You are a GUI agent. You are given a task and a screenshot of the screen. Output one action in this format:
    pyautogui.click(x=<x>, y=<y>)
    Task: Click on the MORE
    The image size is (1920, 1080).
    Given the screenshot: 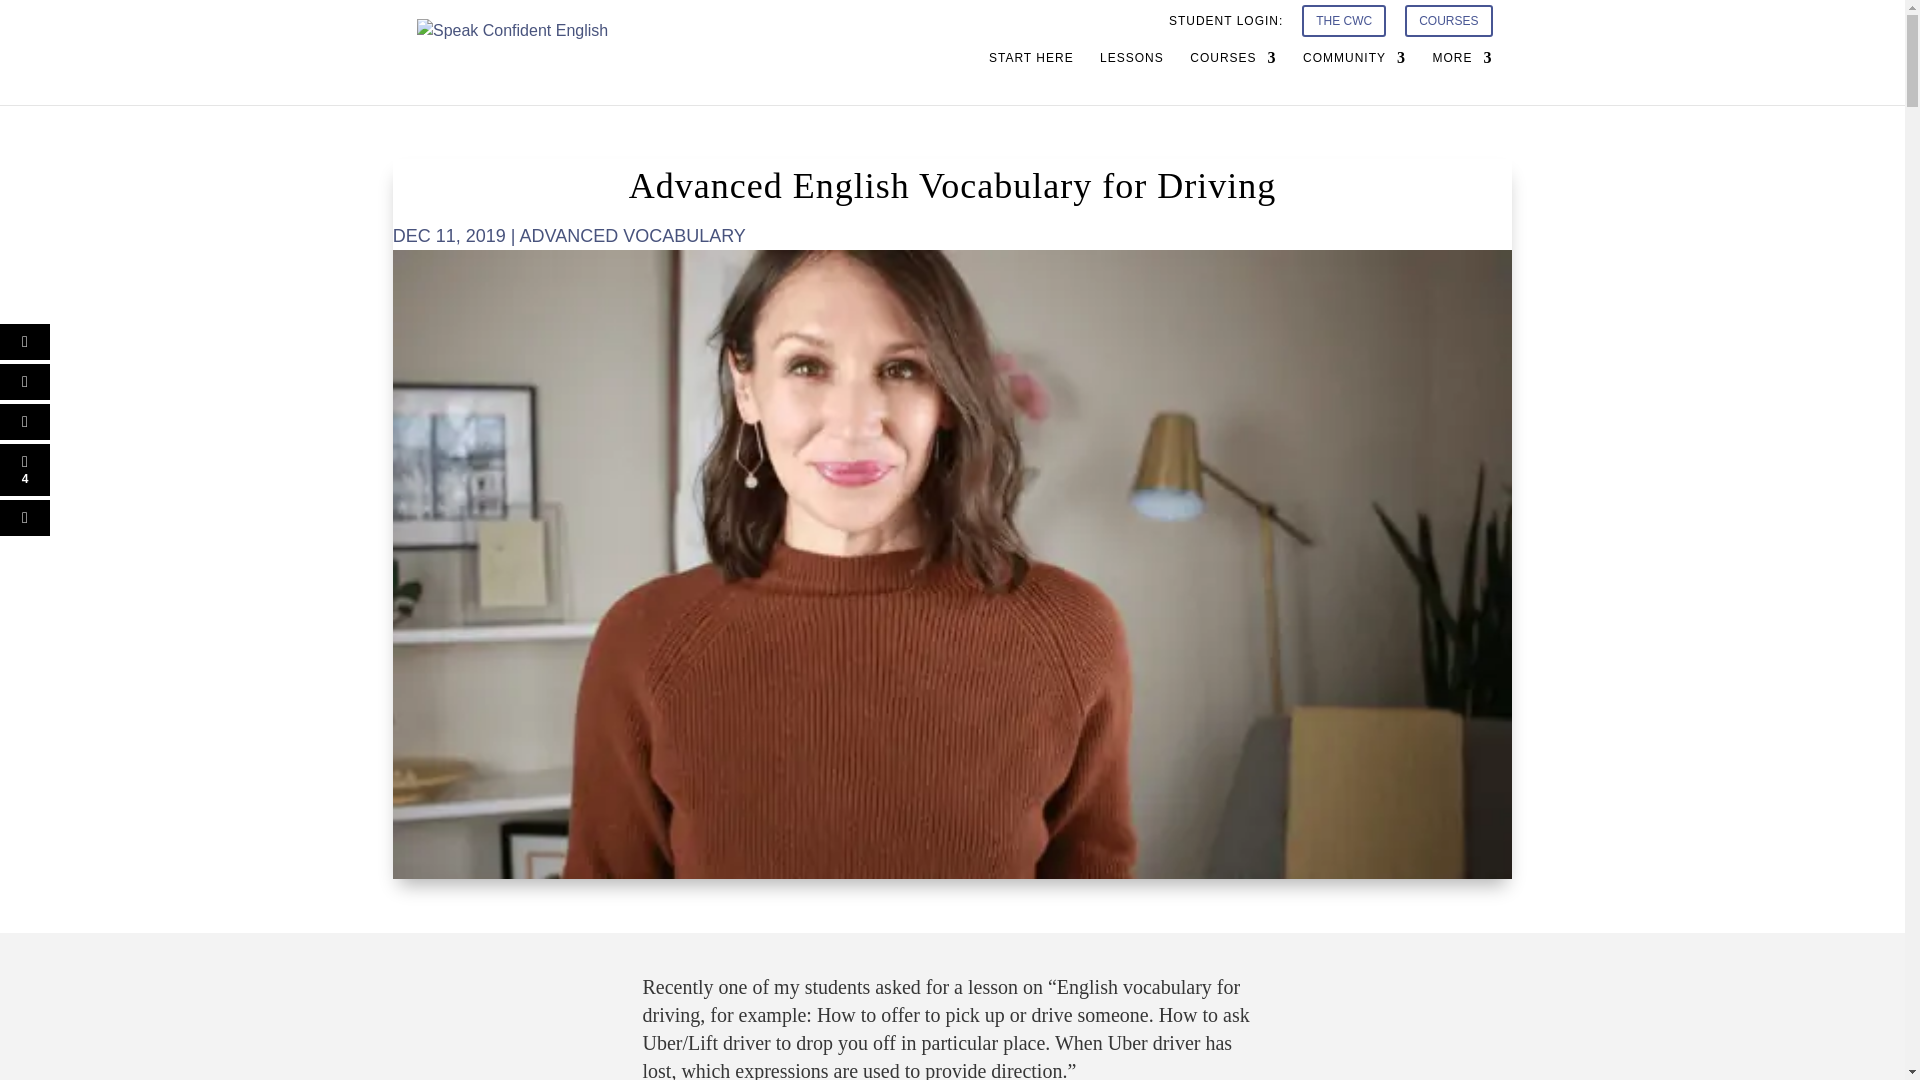 What is the action you would take?
    pyautogui.click(x=1462, y=76)
    